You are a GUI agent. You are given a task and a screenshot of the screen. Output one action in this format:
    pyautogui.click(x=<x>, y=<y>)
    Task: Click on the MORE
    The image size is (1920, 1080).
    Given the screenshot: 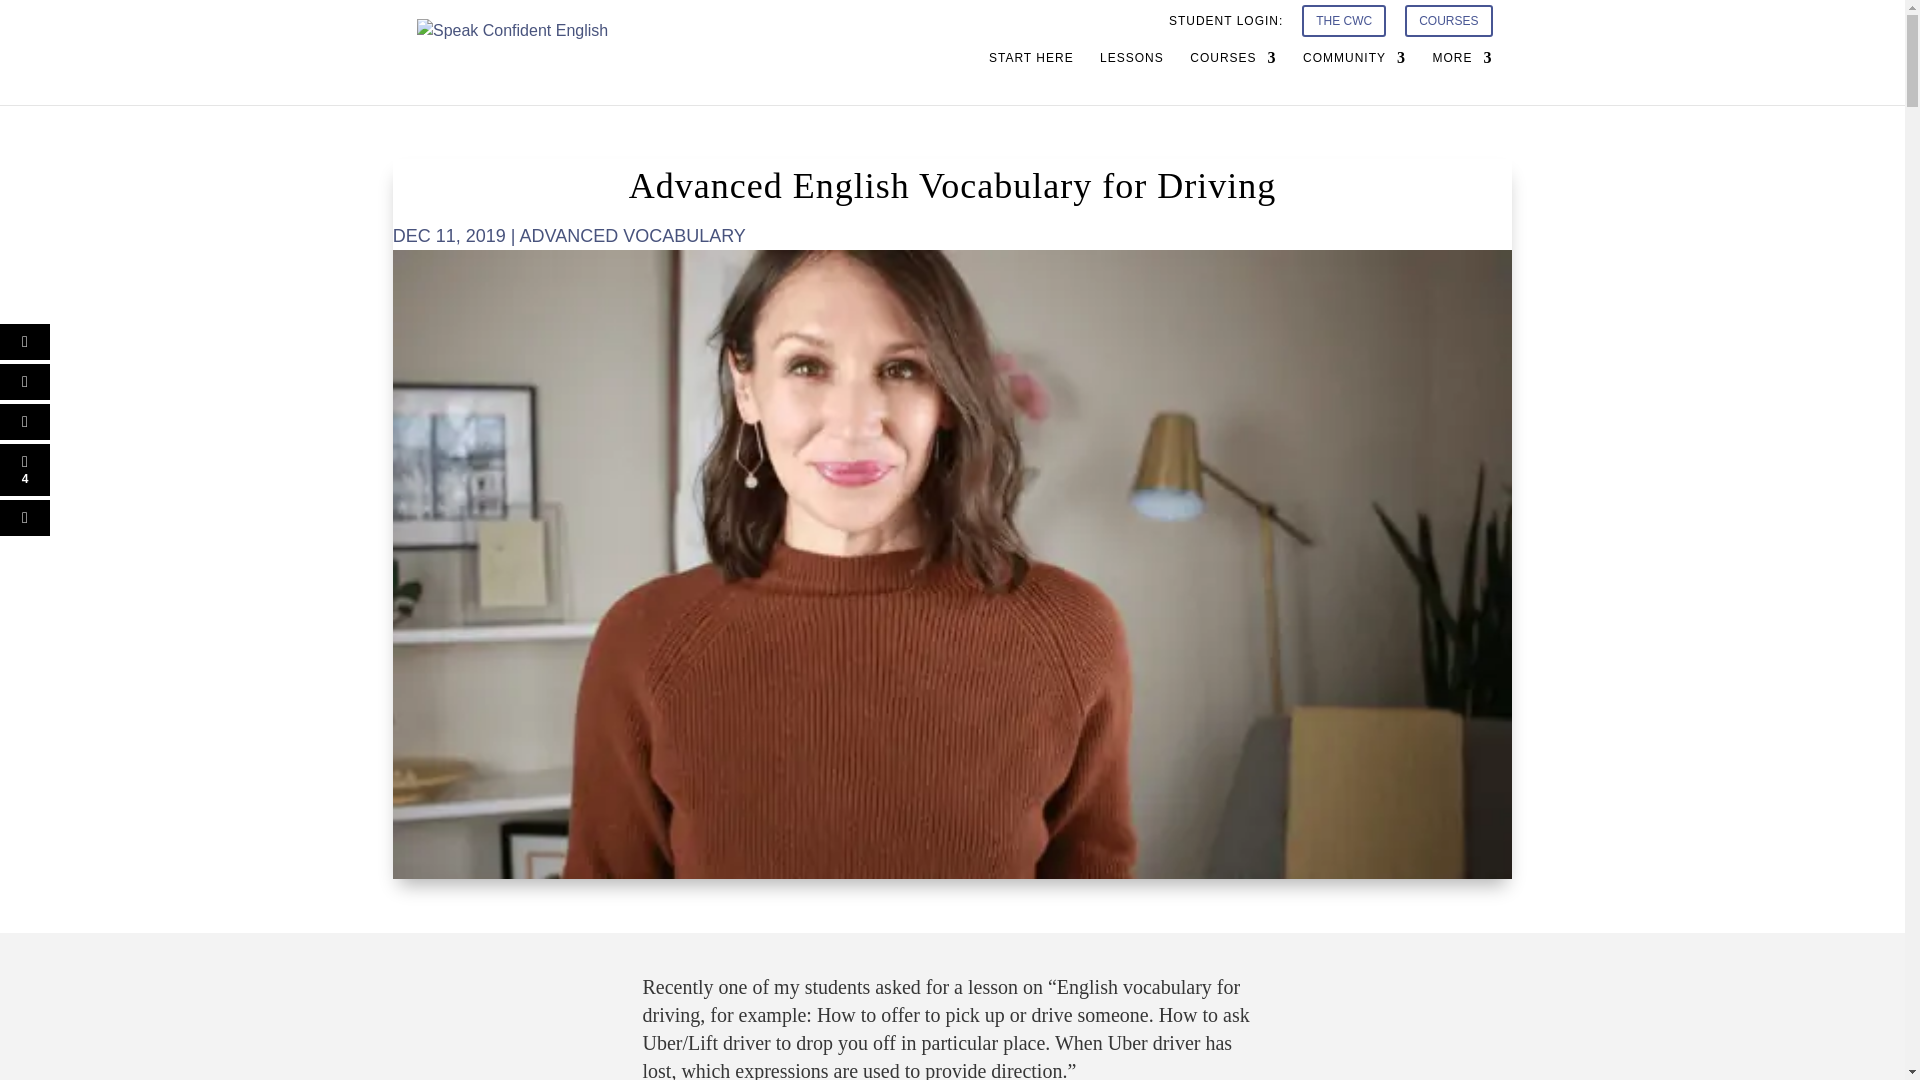 What is the action you would take?
    pyautogui.click(x=1462, y=76)
    